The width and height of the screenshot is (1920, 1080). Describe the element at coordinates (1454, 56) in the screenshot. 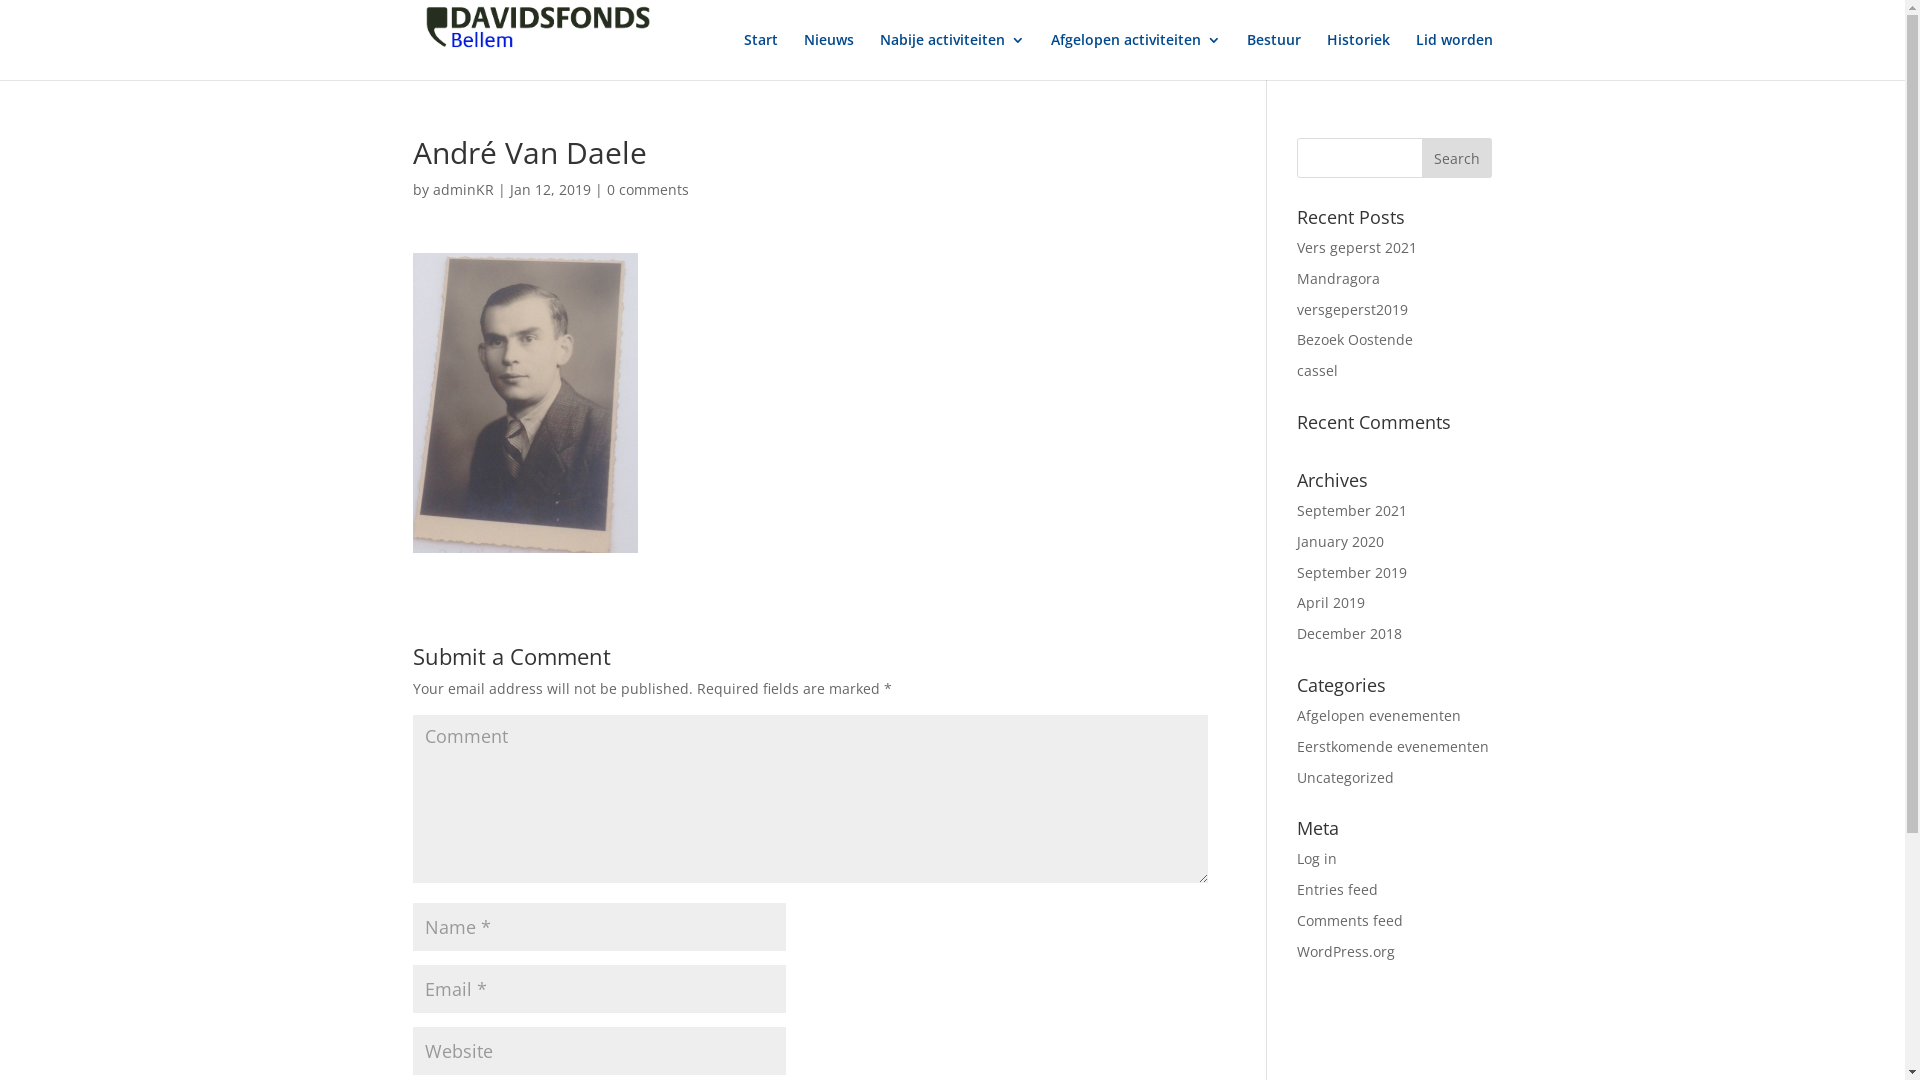

I see `Lid worden` at that location.